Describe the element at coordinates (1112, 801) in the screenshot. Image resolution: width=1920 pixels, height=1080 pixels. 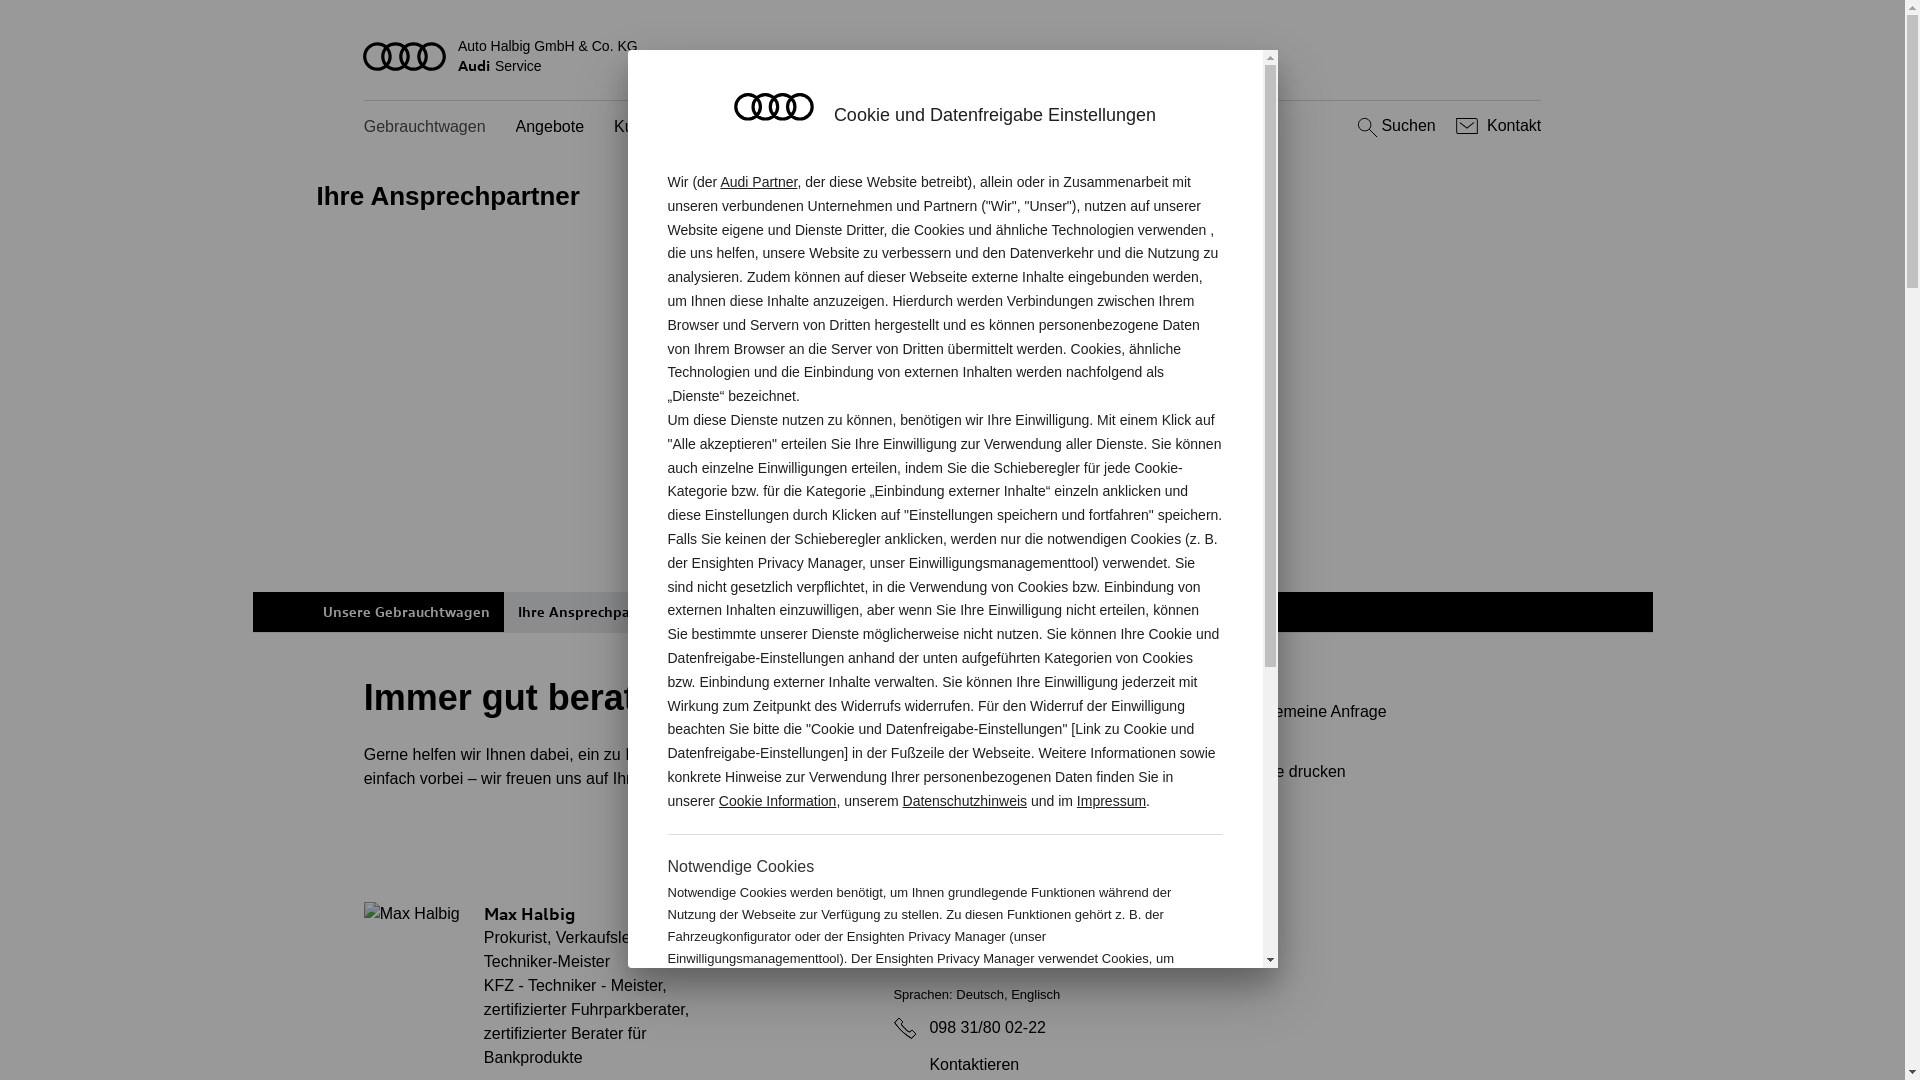
I see `Impressum` at that location.